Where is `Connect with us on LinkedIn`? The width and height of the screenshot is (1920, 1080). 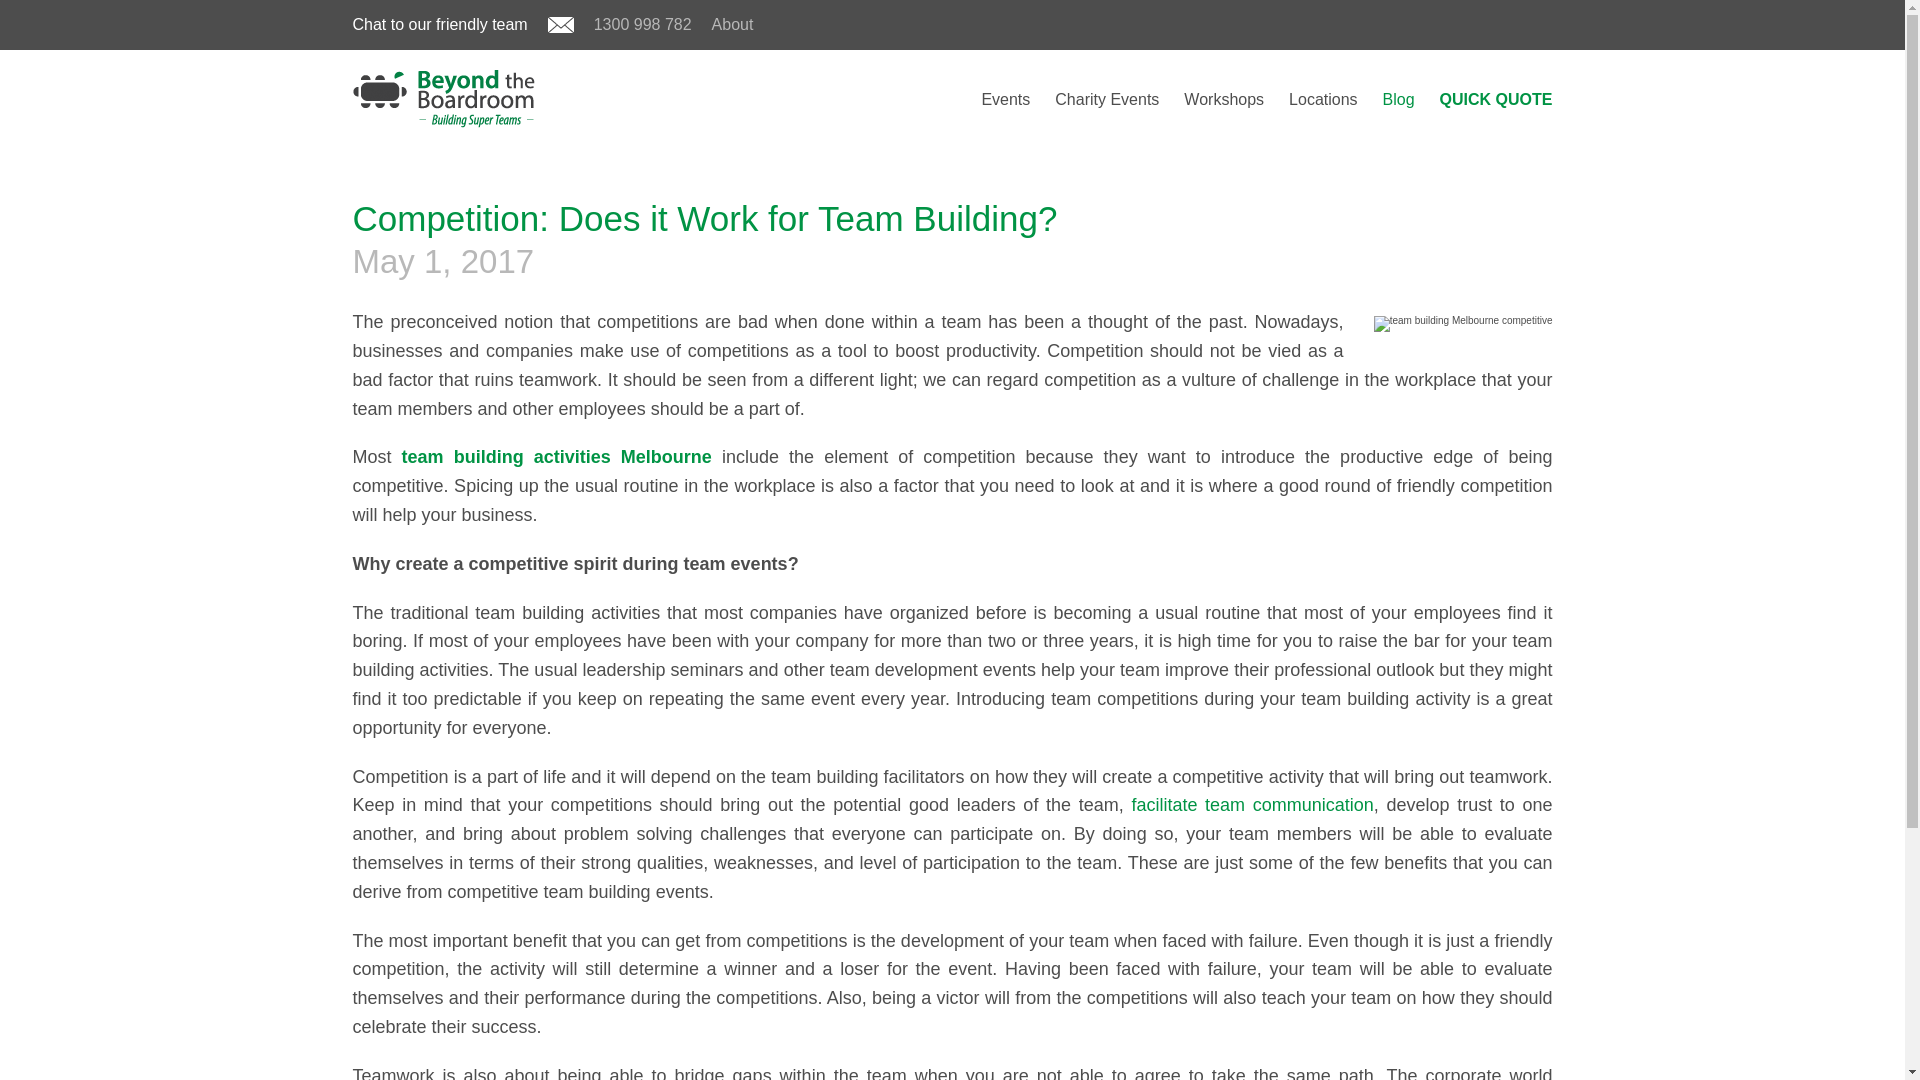
Connect with us on LinkedIn is located at coordinates (1532, 24).